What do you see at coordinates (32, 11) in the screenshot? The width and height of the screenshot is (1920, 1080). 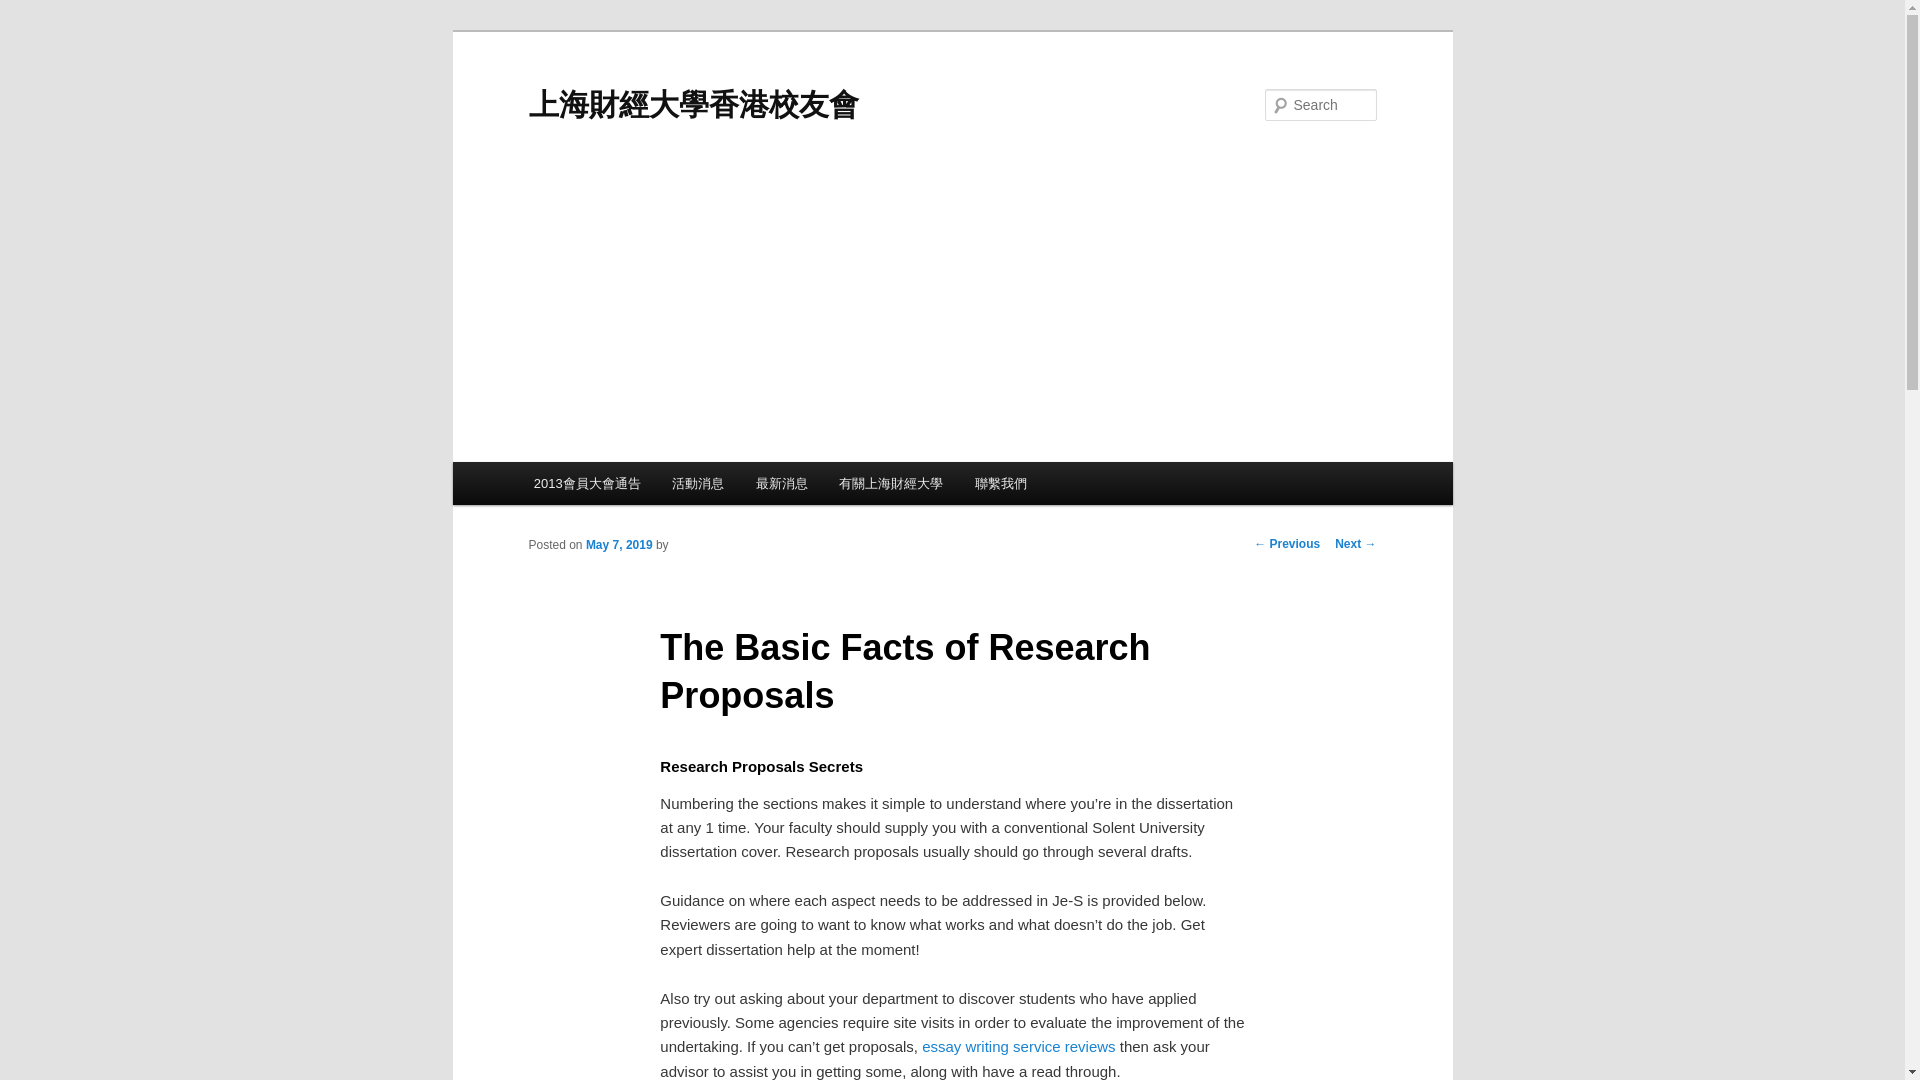 I see `Search` at bounding box center [32, 11].